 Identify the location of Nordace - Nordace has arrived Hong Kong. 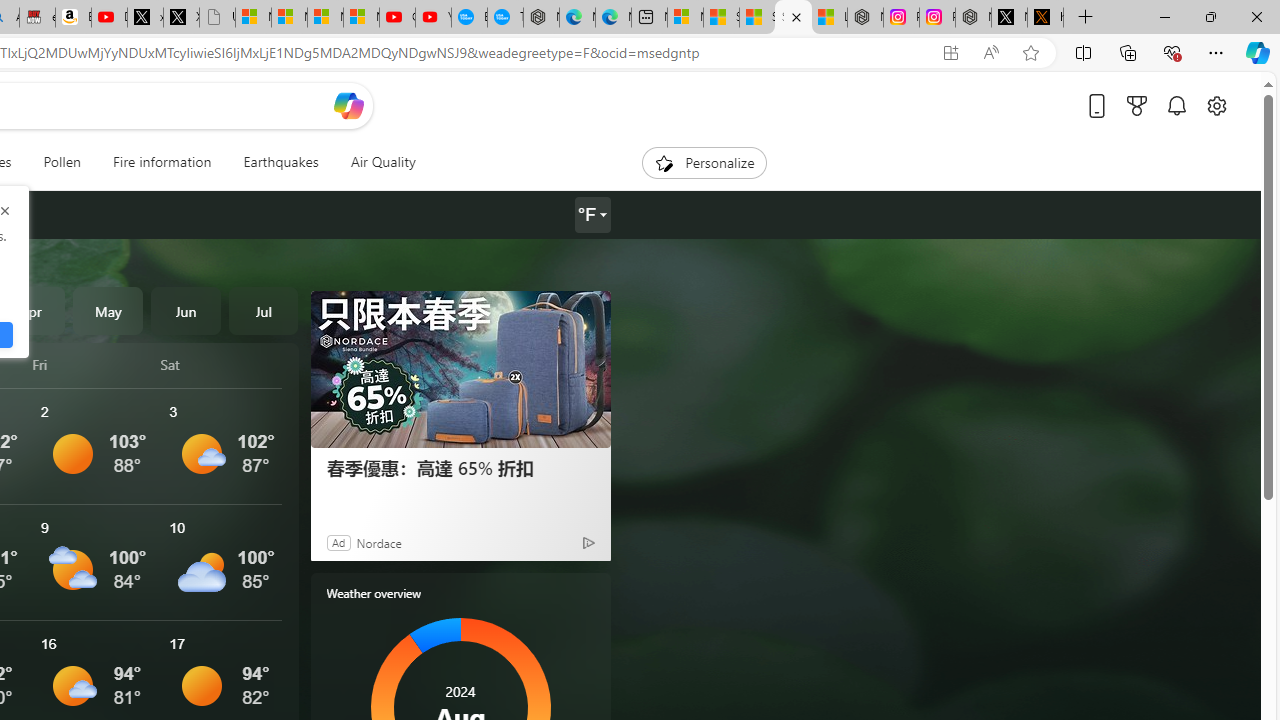
(541, 18).